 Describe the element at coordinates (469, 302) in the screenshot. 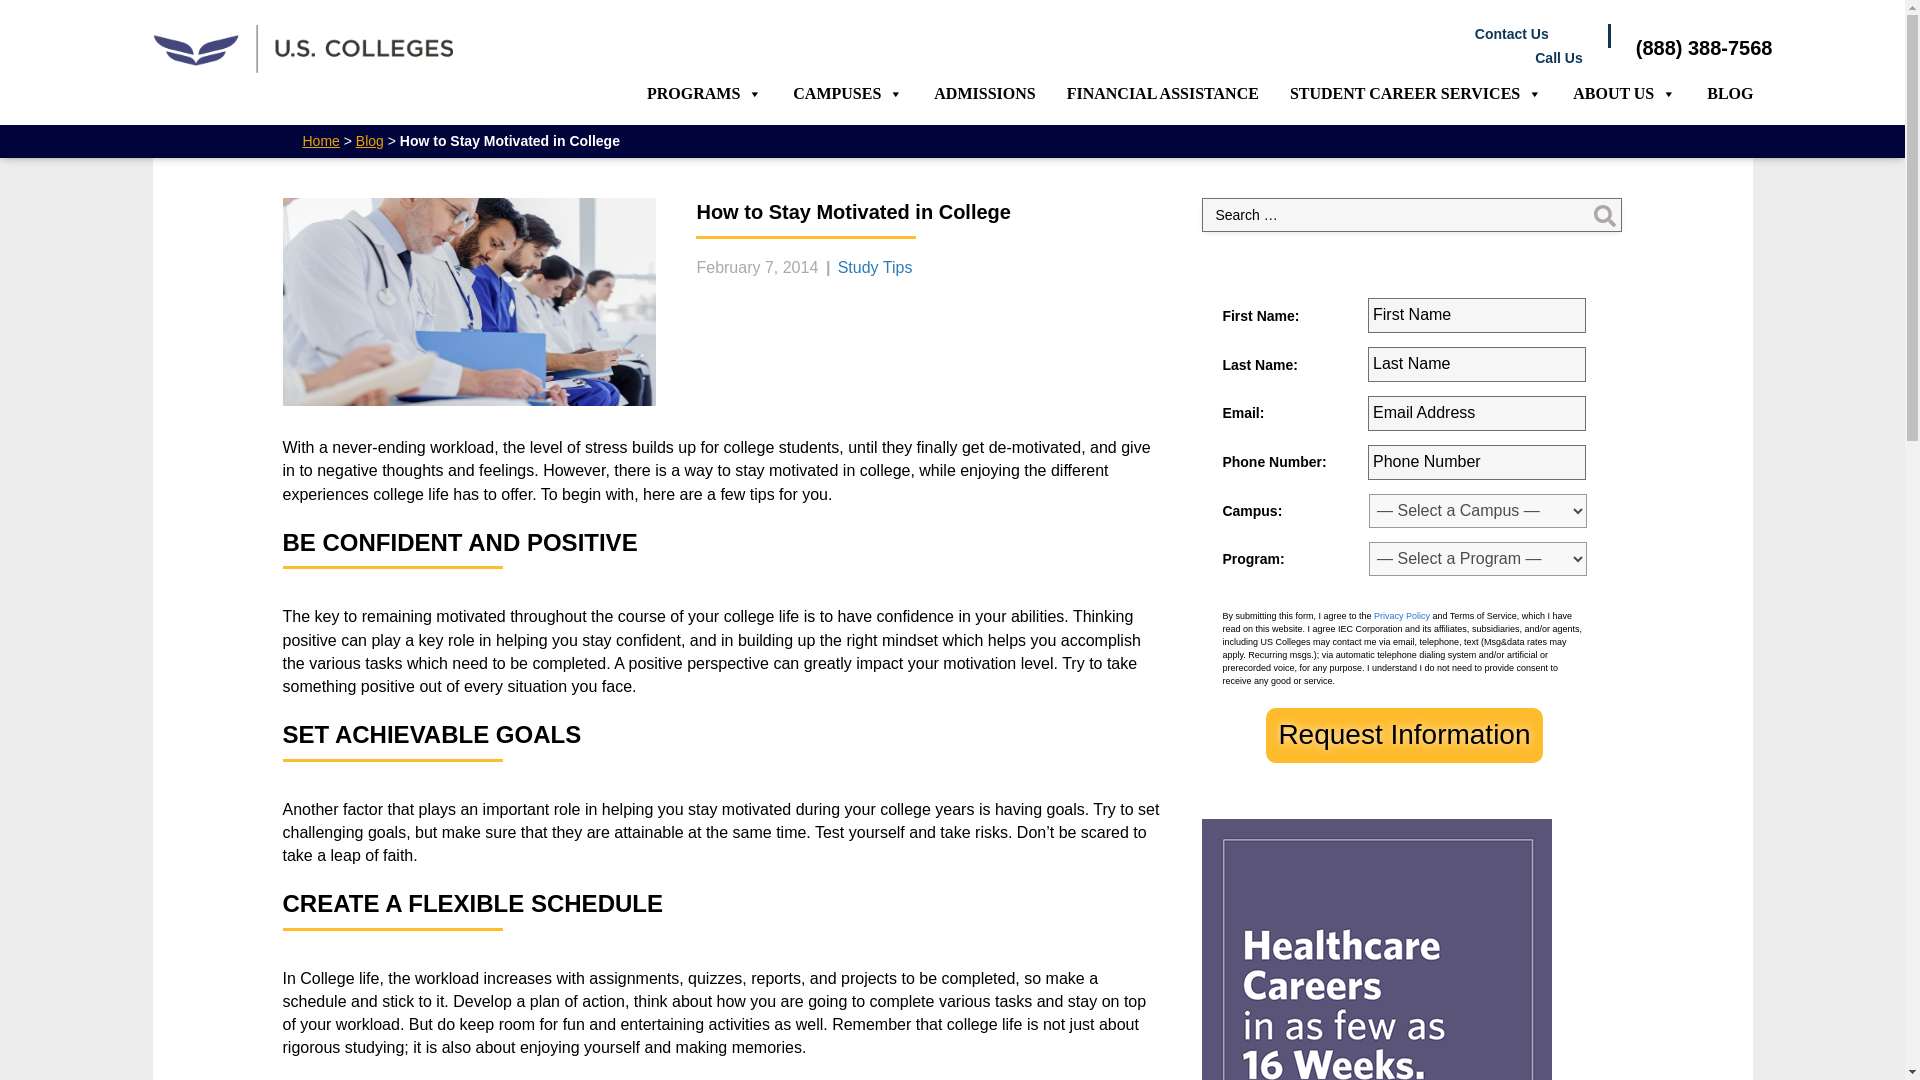

I see `How to Stay Motivated in College` at that location.